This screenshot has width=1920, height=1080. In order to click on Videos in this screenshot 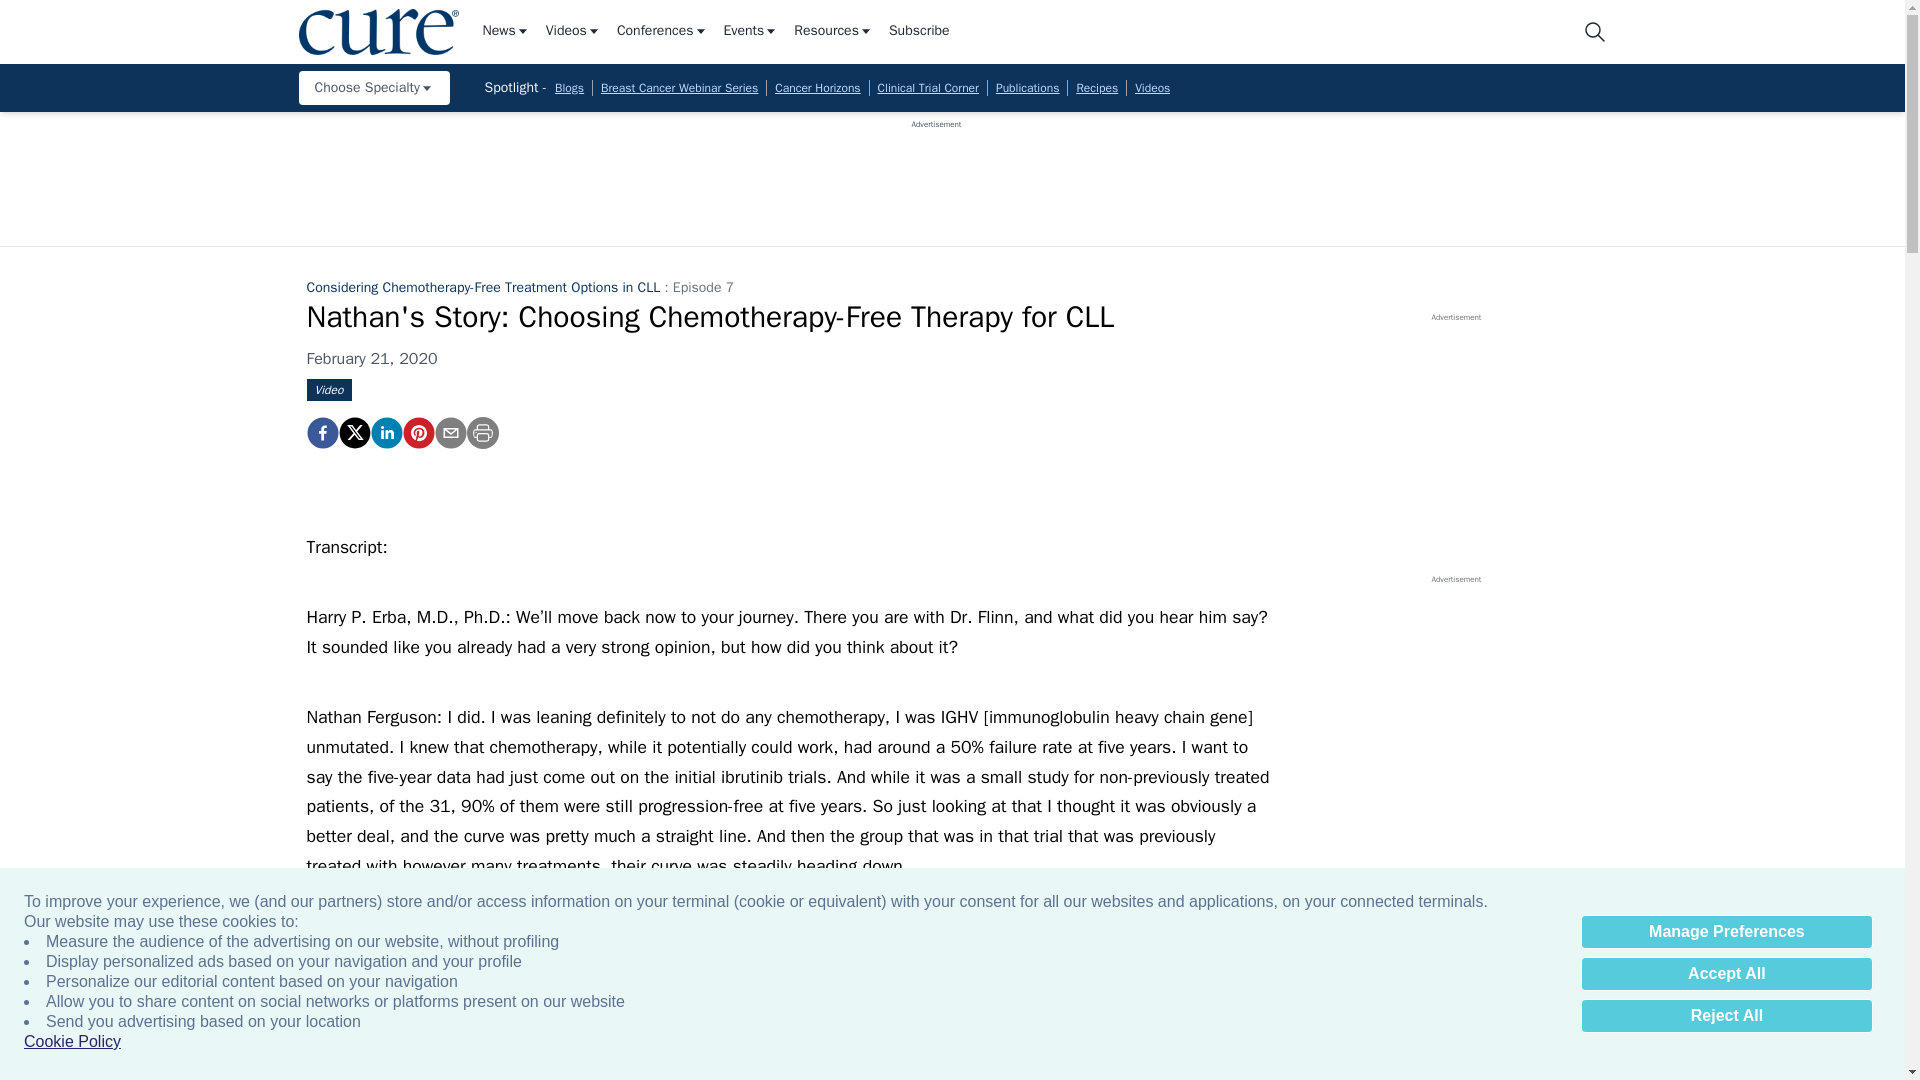, I will do `click(572, 32)`.